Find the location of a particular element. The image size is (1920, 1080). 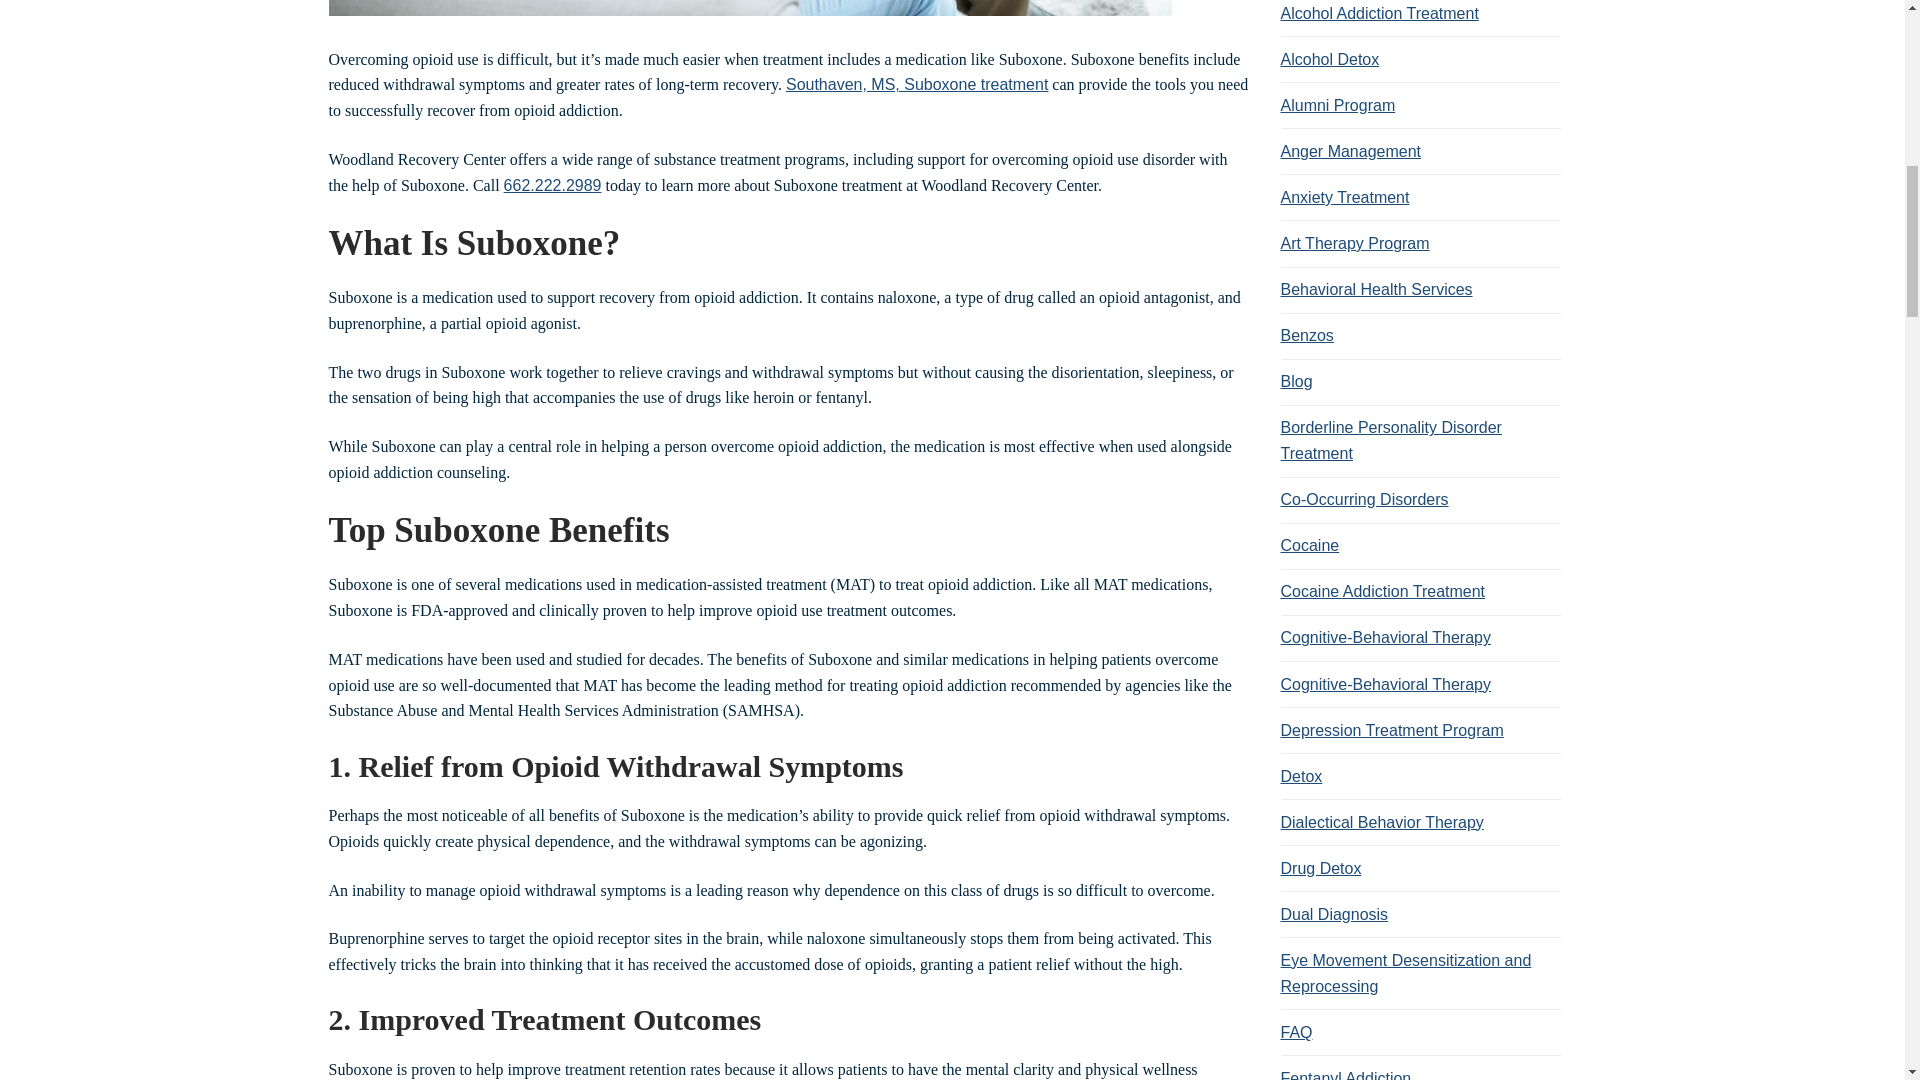

Benefits of Suboxone is located at coordinates (750, 8).